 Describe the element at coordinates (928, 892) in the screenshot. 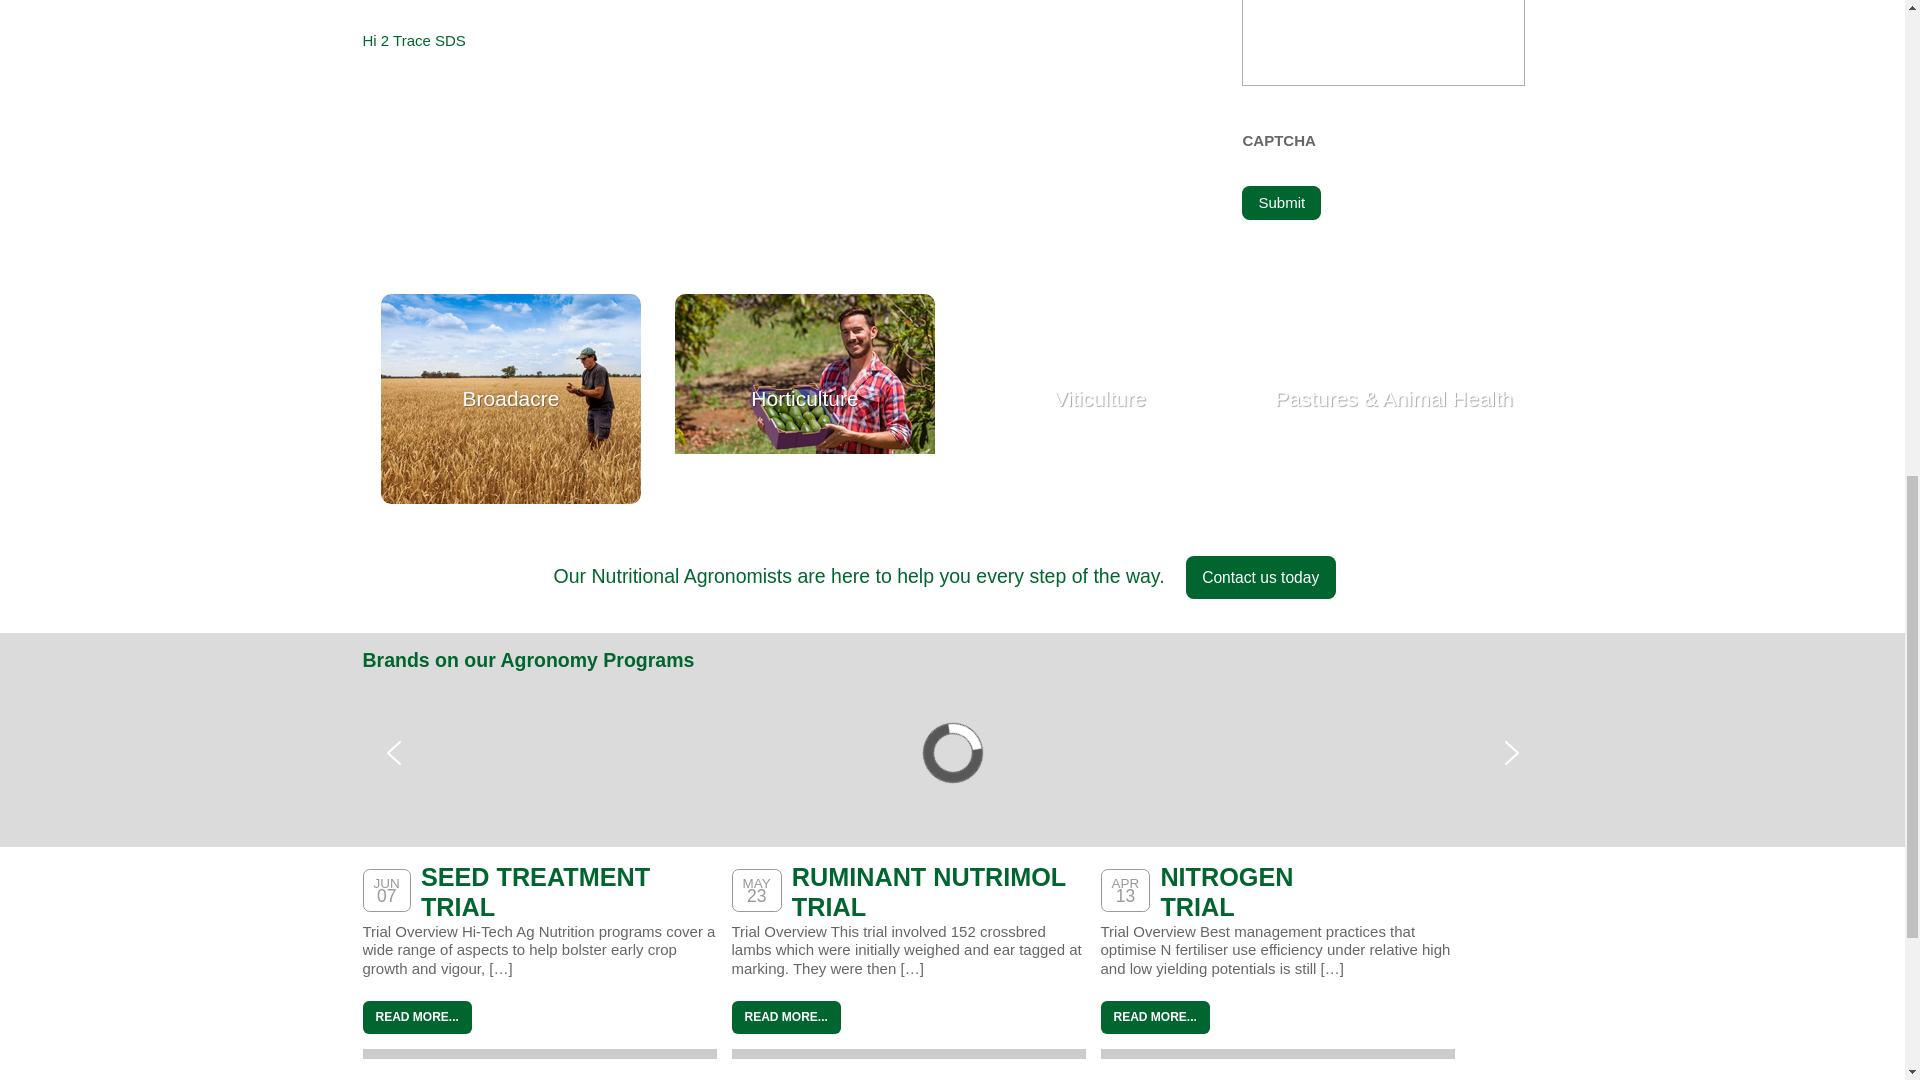

I see `RUMINANT NUTRIMOL TRIAL` at that location.